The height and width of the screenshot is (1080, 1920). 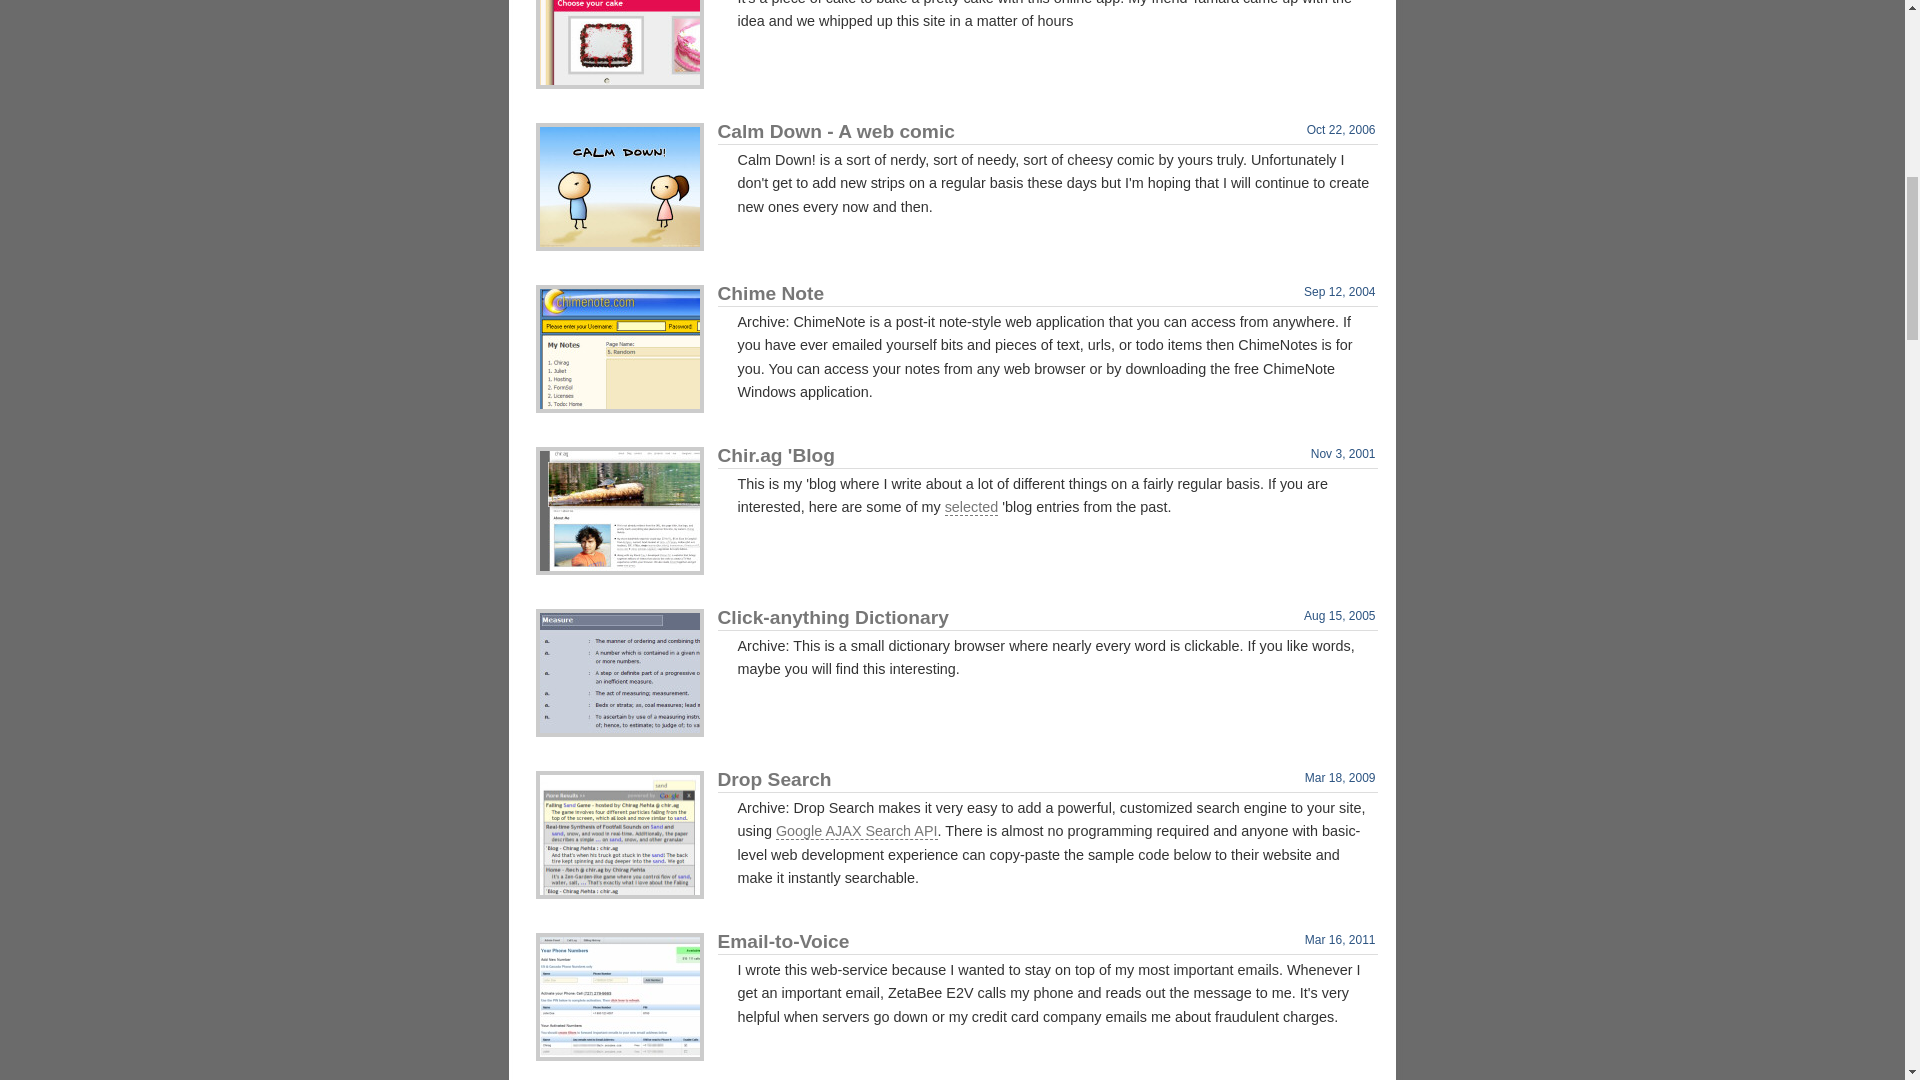 I want to click on Email-to-Voice, so click(x=620, y=996).